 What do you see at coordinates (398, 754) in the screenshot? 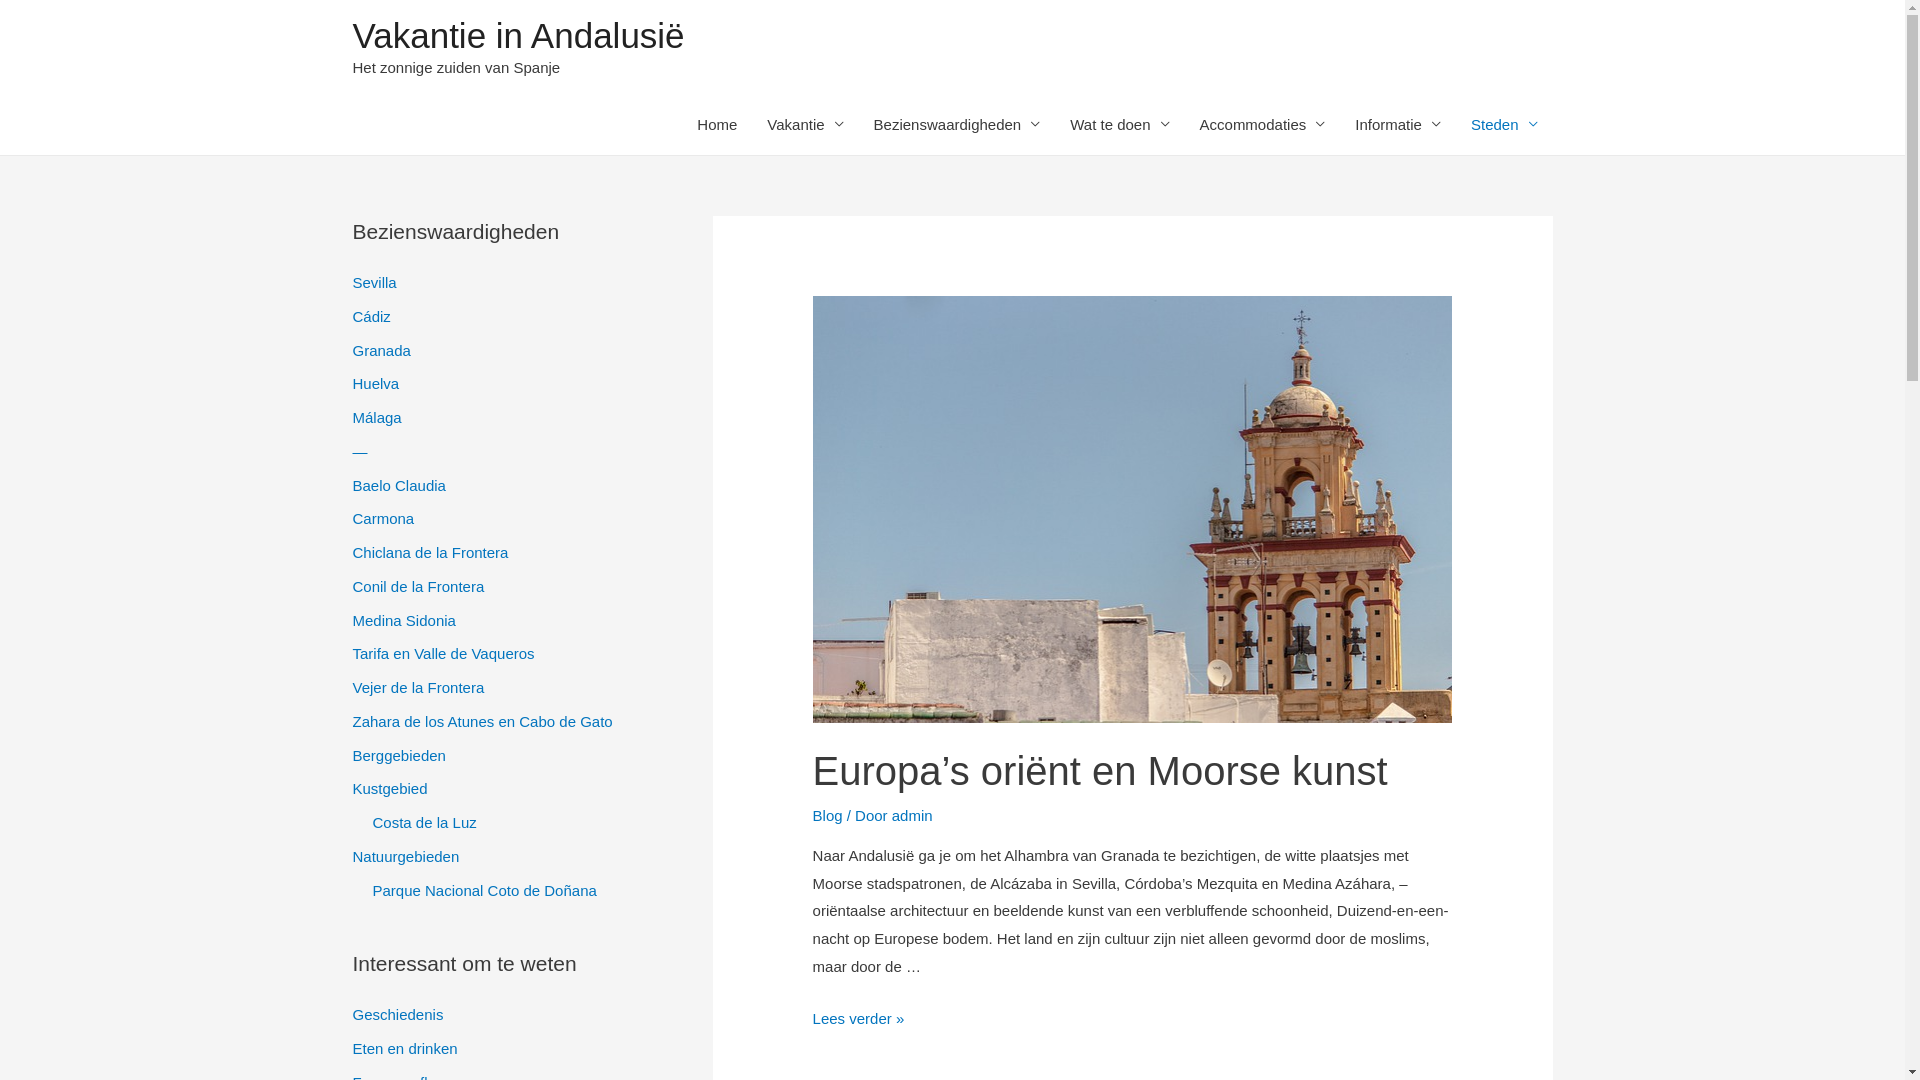
I see `Berggebieden` at bounding box center [398, 754].